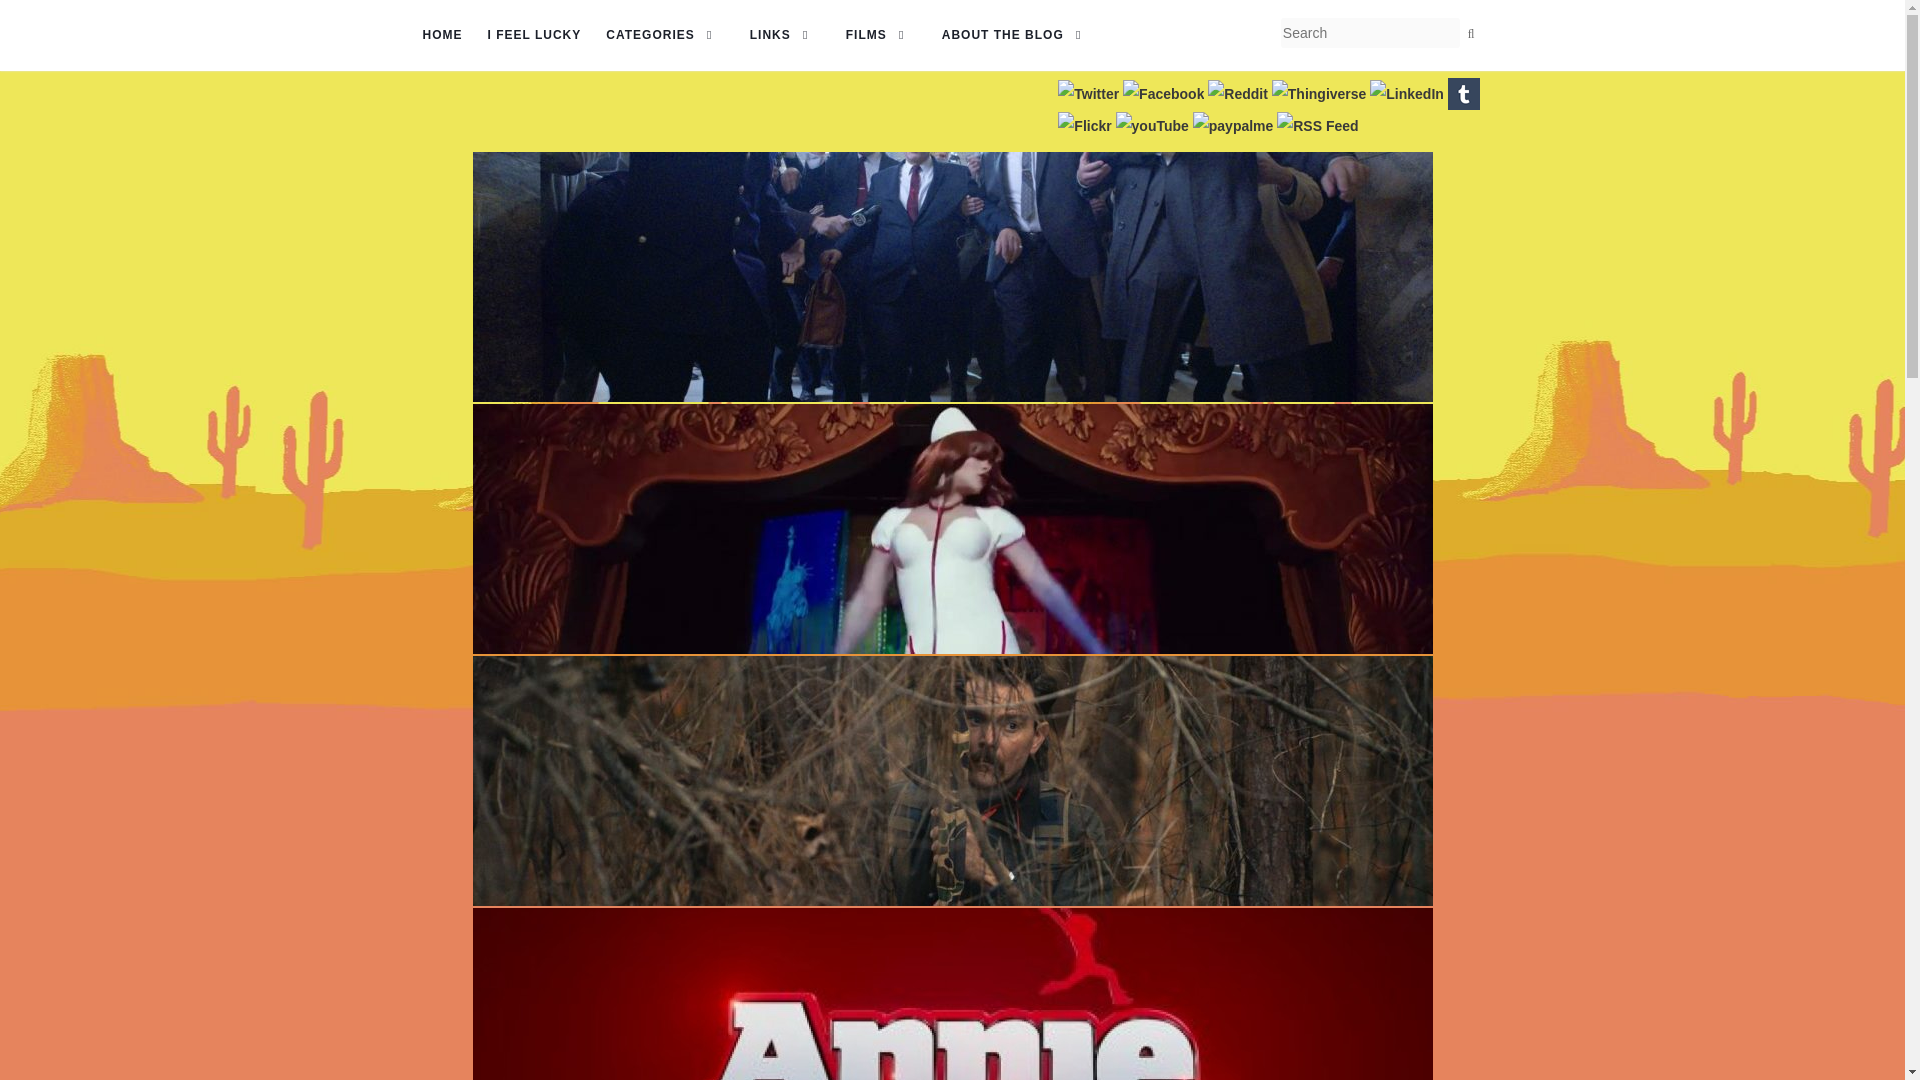  What do you see at coordinates (882, 36) in the screenshot?
I see `FILMS` at bounding box center [882, 36].